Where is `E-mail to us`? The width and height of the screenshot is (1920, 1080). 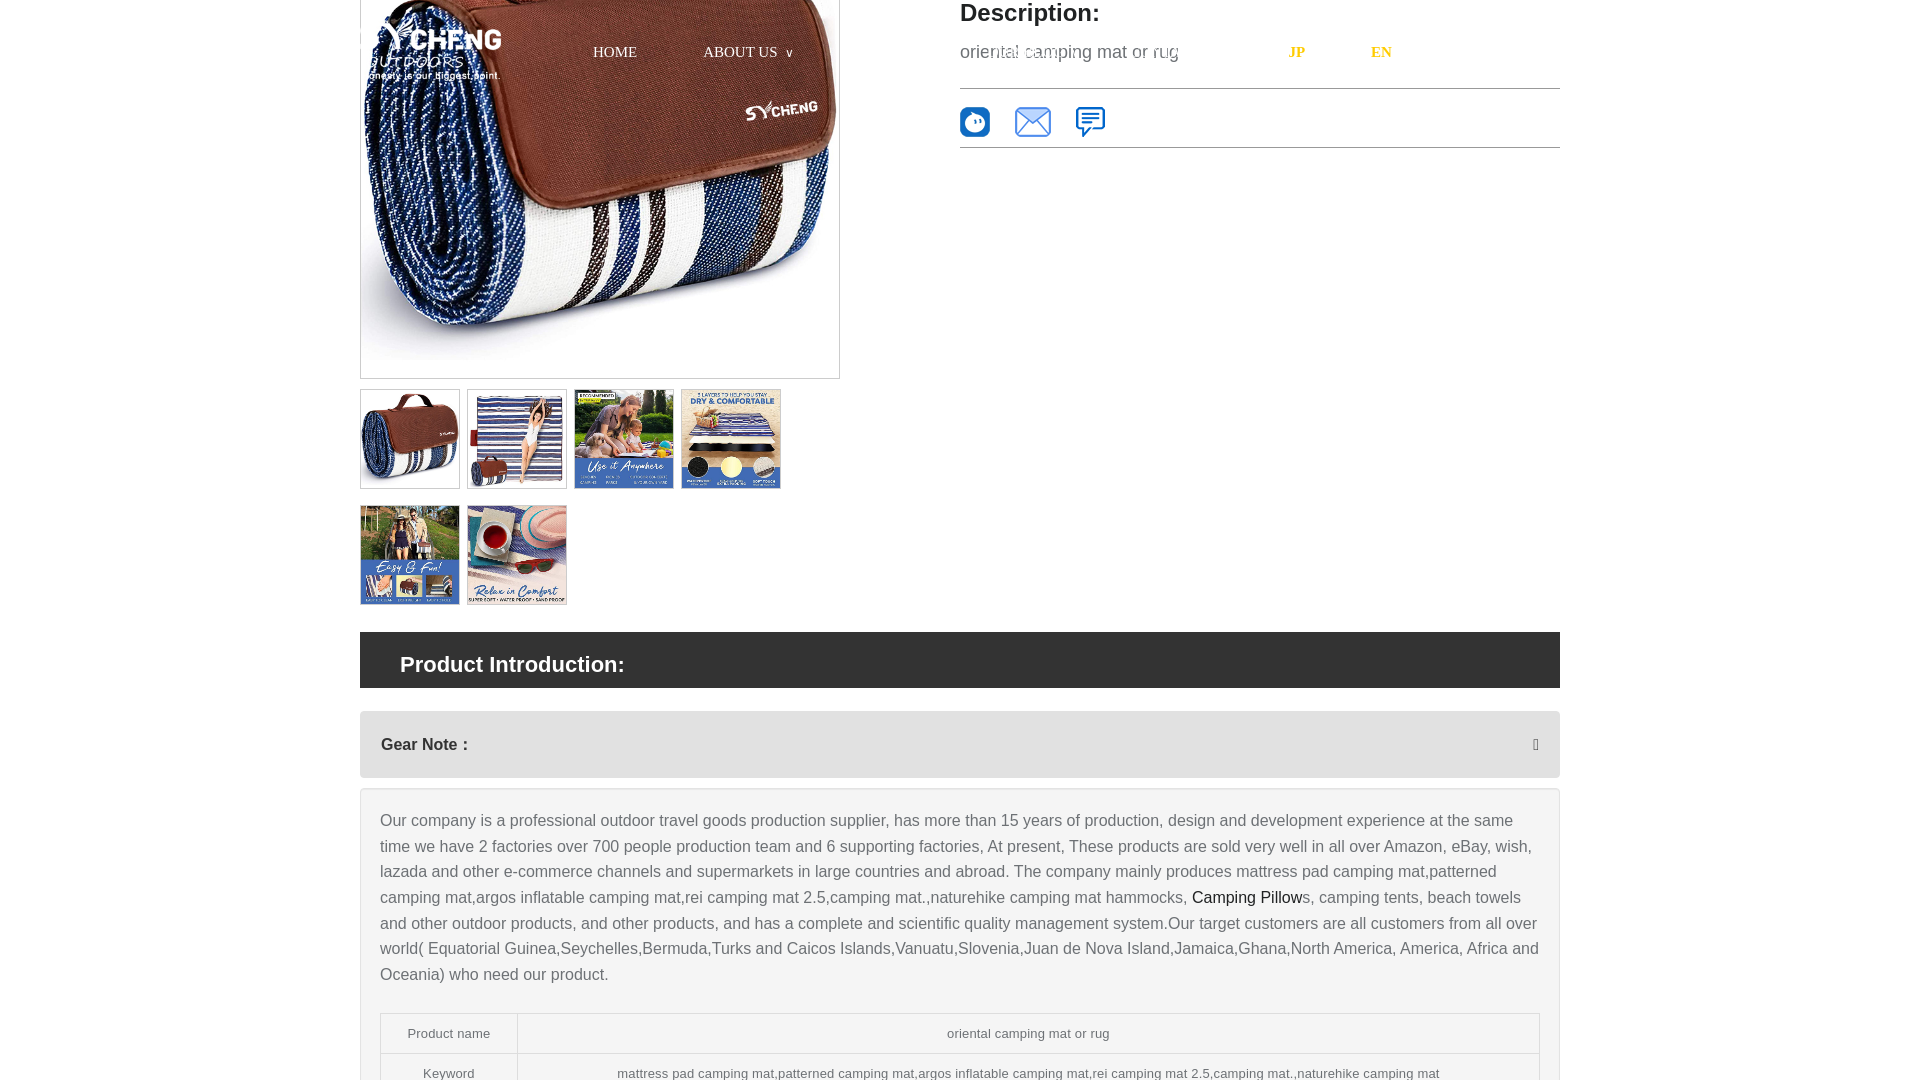
E-mail to us is located at coordinates (1032, 120).